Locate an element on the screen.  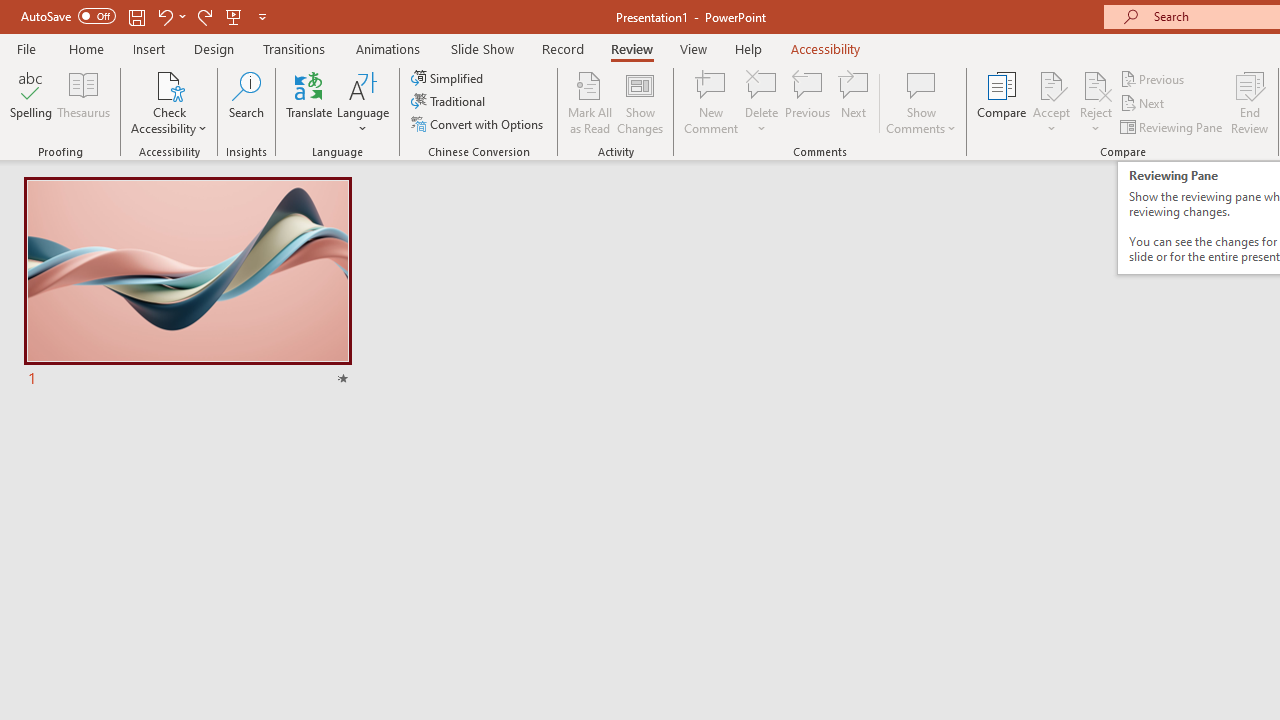
Compare is located at coordinates (1002, 102).